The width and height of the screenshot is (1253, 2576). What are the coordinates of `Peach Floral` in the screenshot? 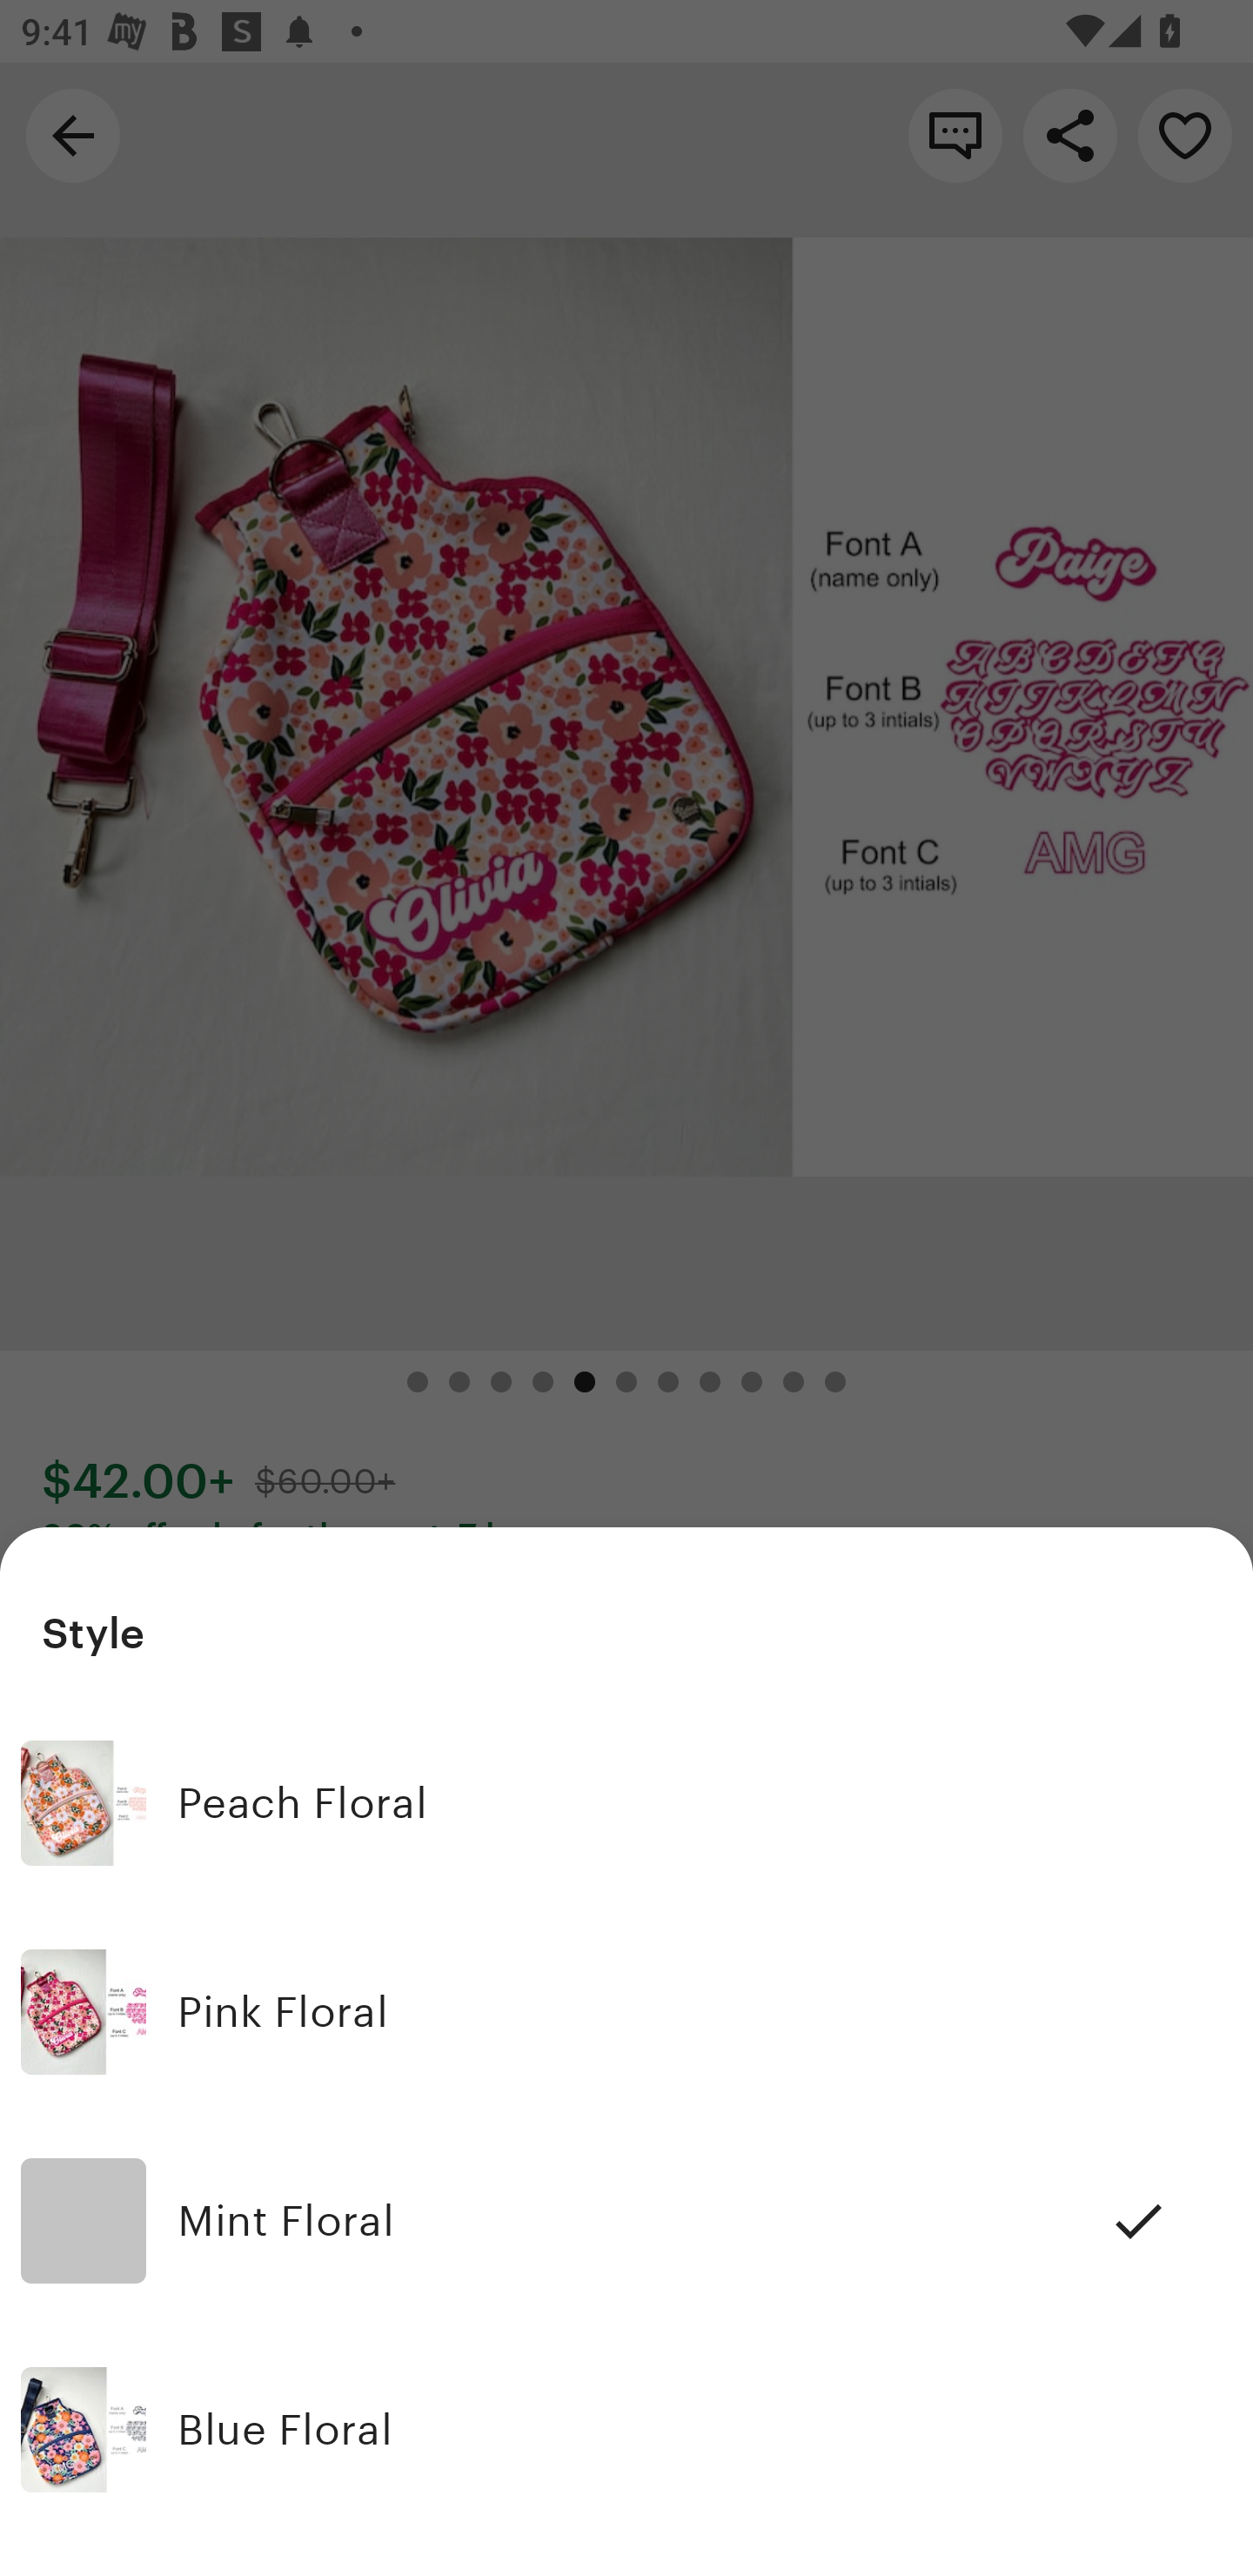 It's located at (626, 1803).